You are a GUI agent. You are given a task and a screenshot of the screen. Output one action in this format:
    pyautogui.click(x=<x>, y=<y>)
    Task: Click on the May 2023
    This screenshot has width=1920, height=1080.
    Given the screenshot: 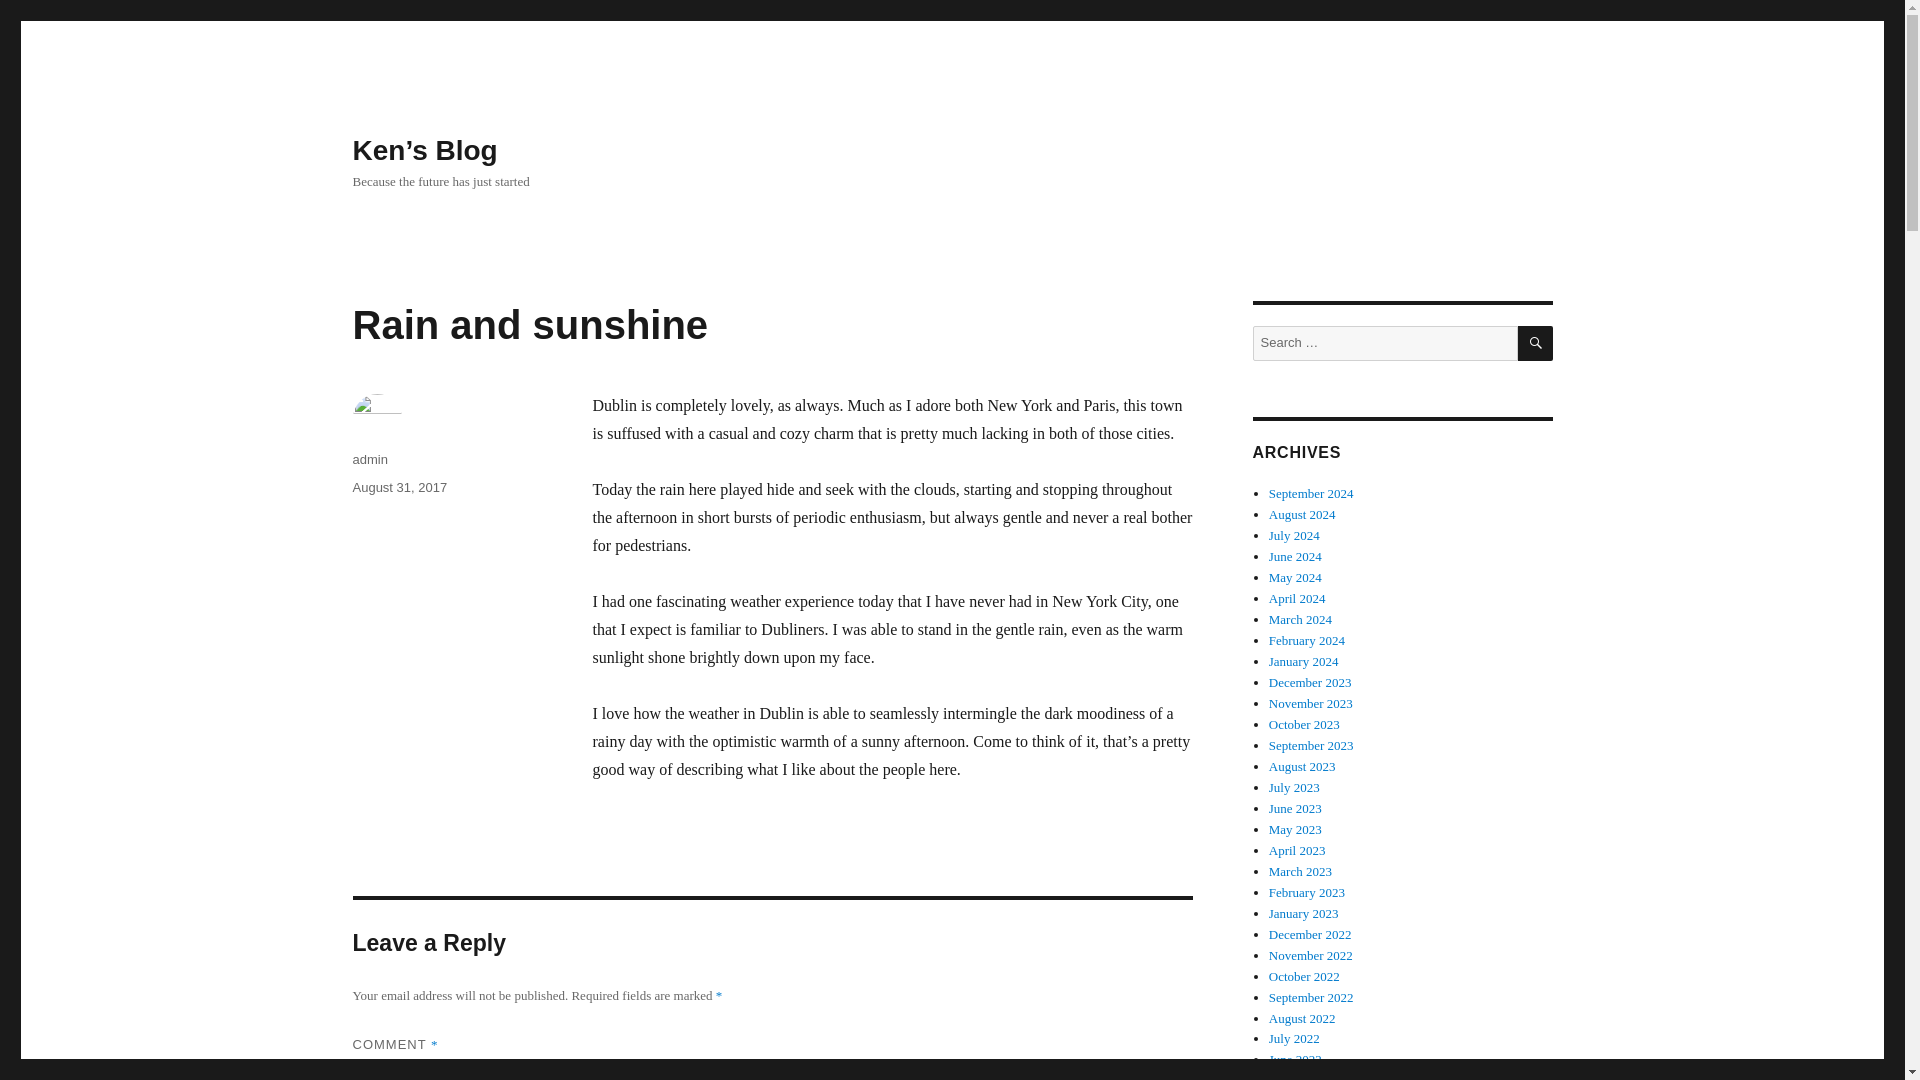 What is the action you would take?
    pyautogui.click(x=1296, y=829)
    